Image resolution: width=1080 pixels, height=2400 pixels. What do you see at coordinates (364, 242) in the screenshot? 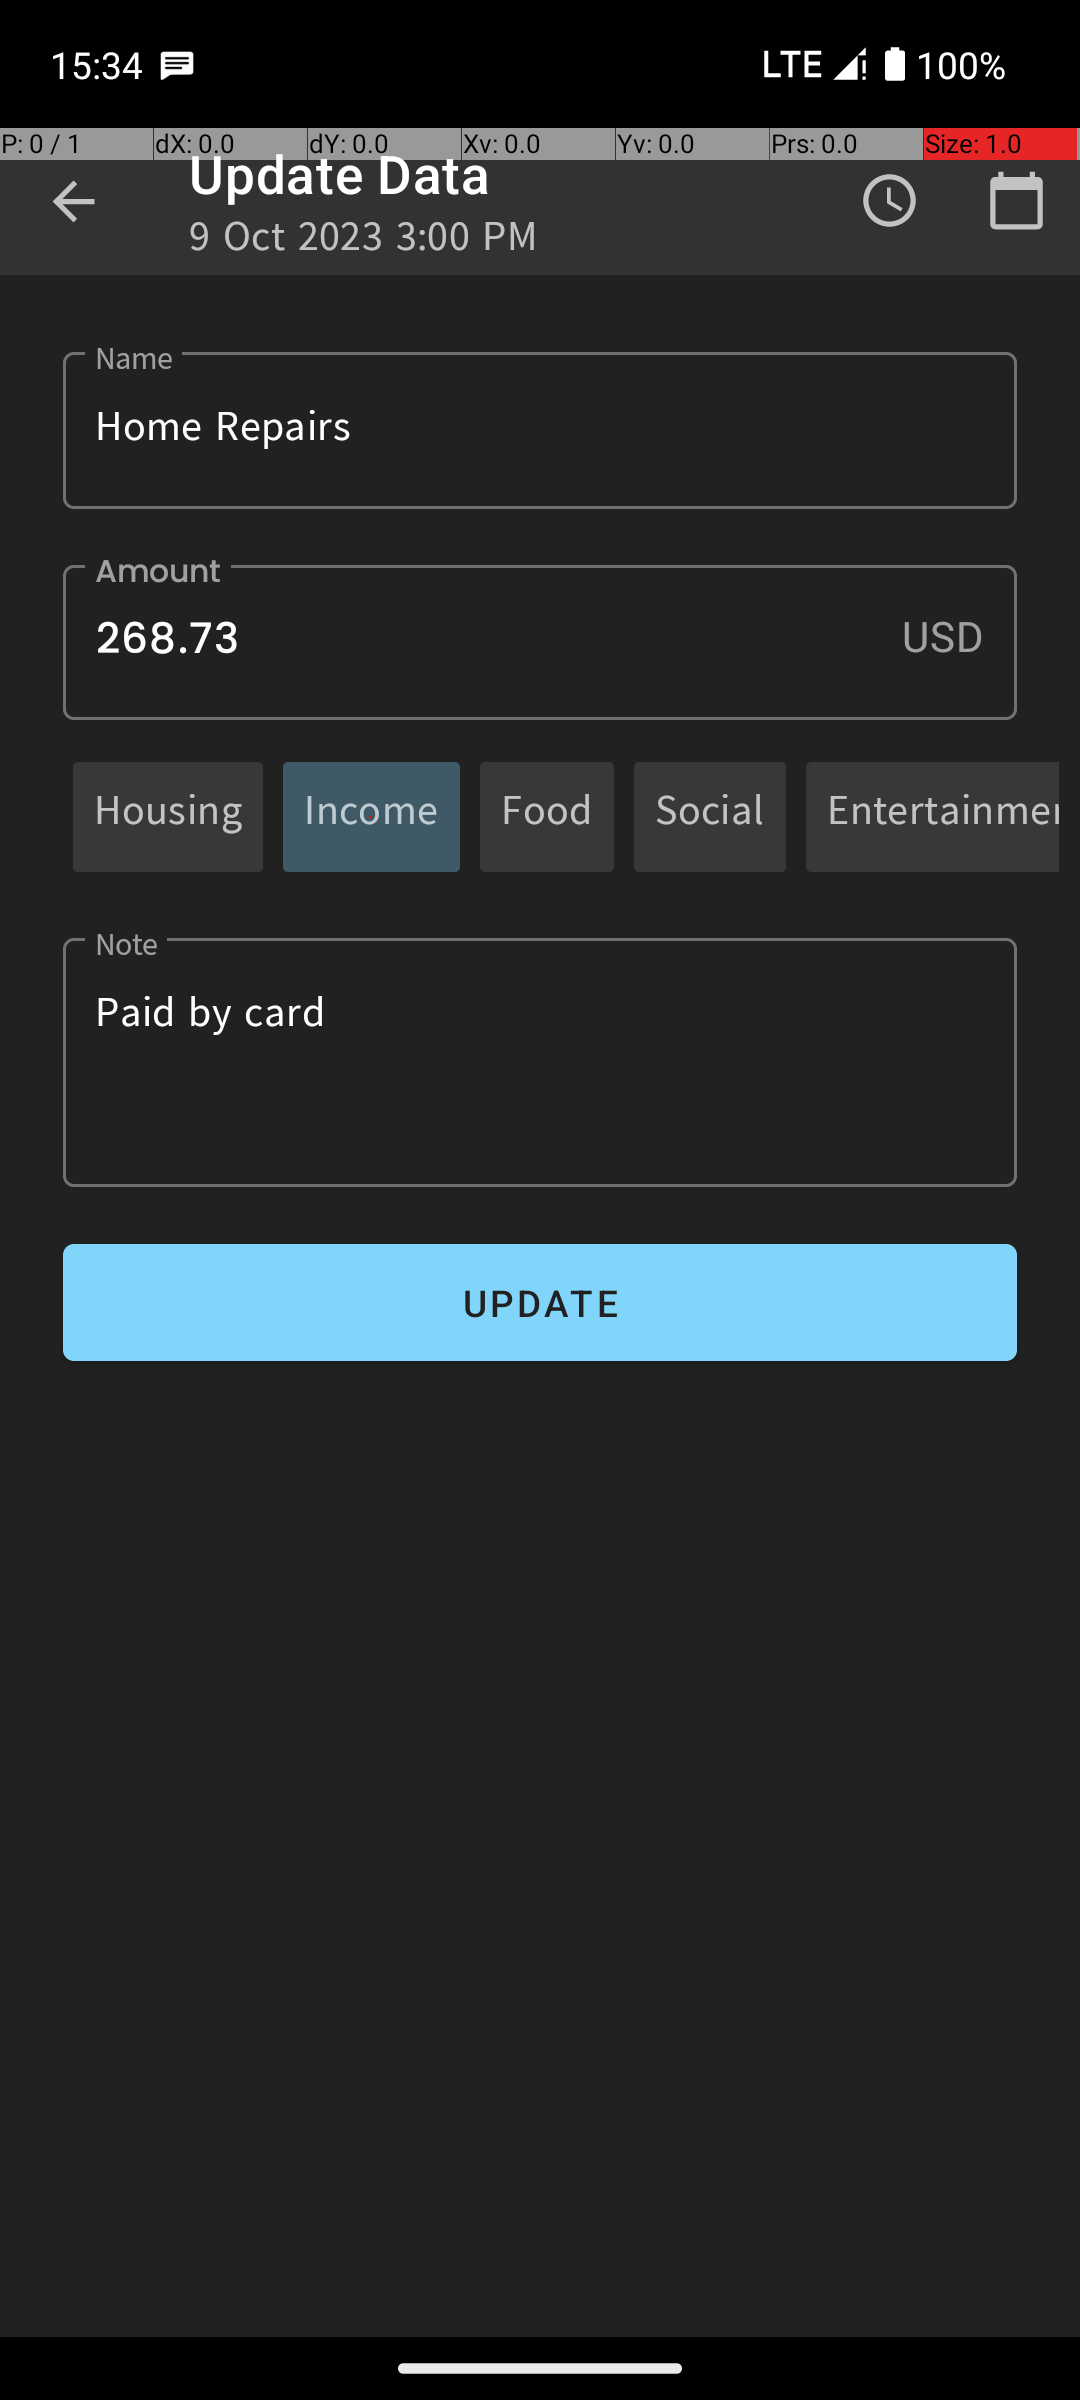
I see `9 Oct 2023 3:00 PM` at bounding box center [364, 242].